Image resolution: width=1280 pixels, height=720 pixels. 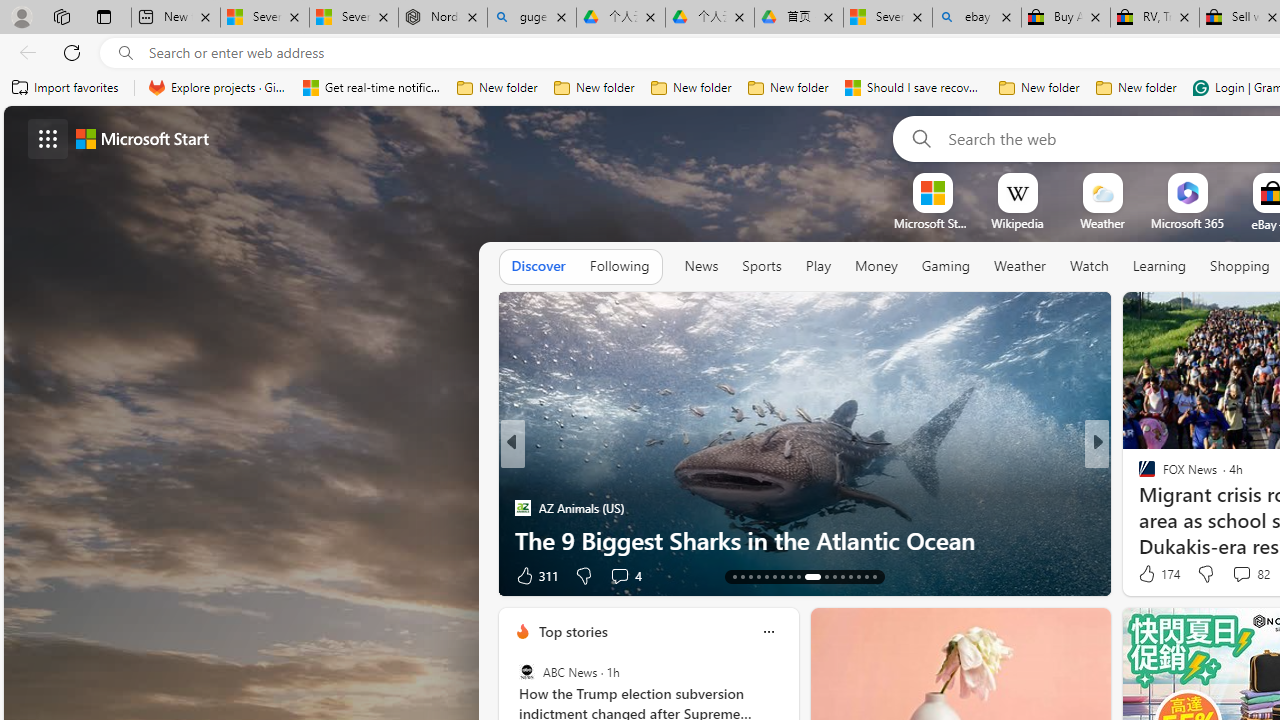 What do you see at coordinates (750, 576) in the screenshot?
I see `AutomationID: tab-15` at bounding box center [750, 576].